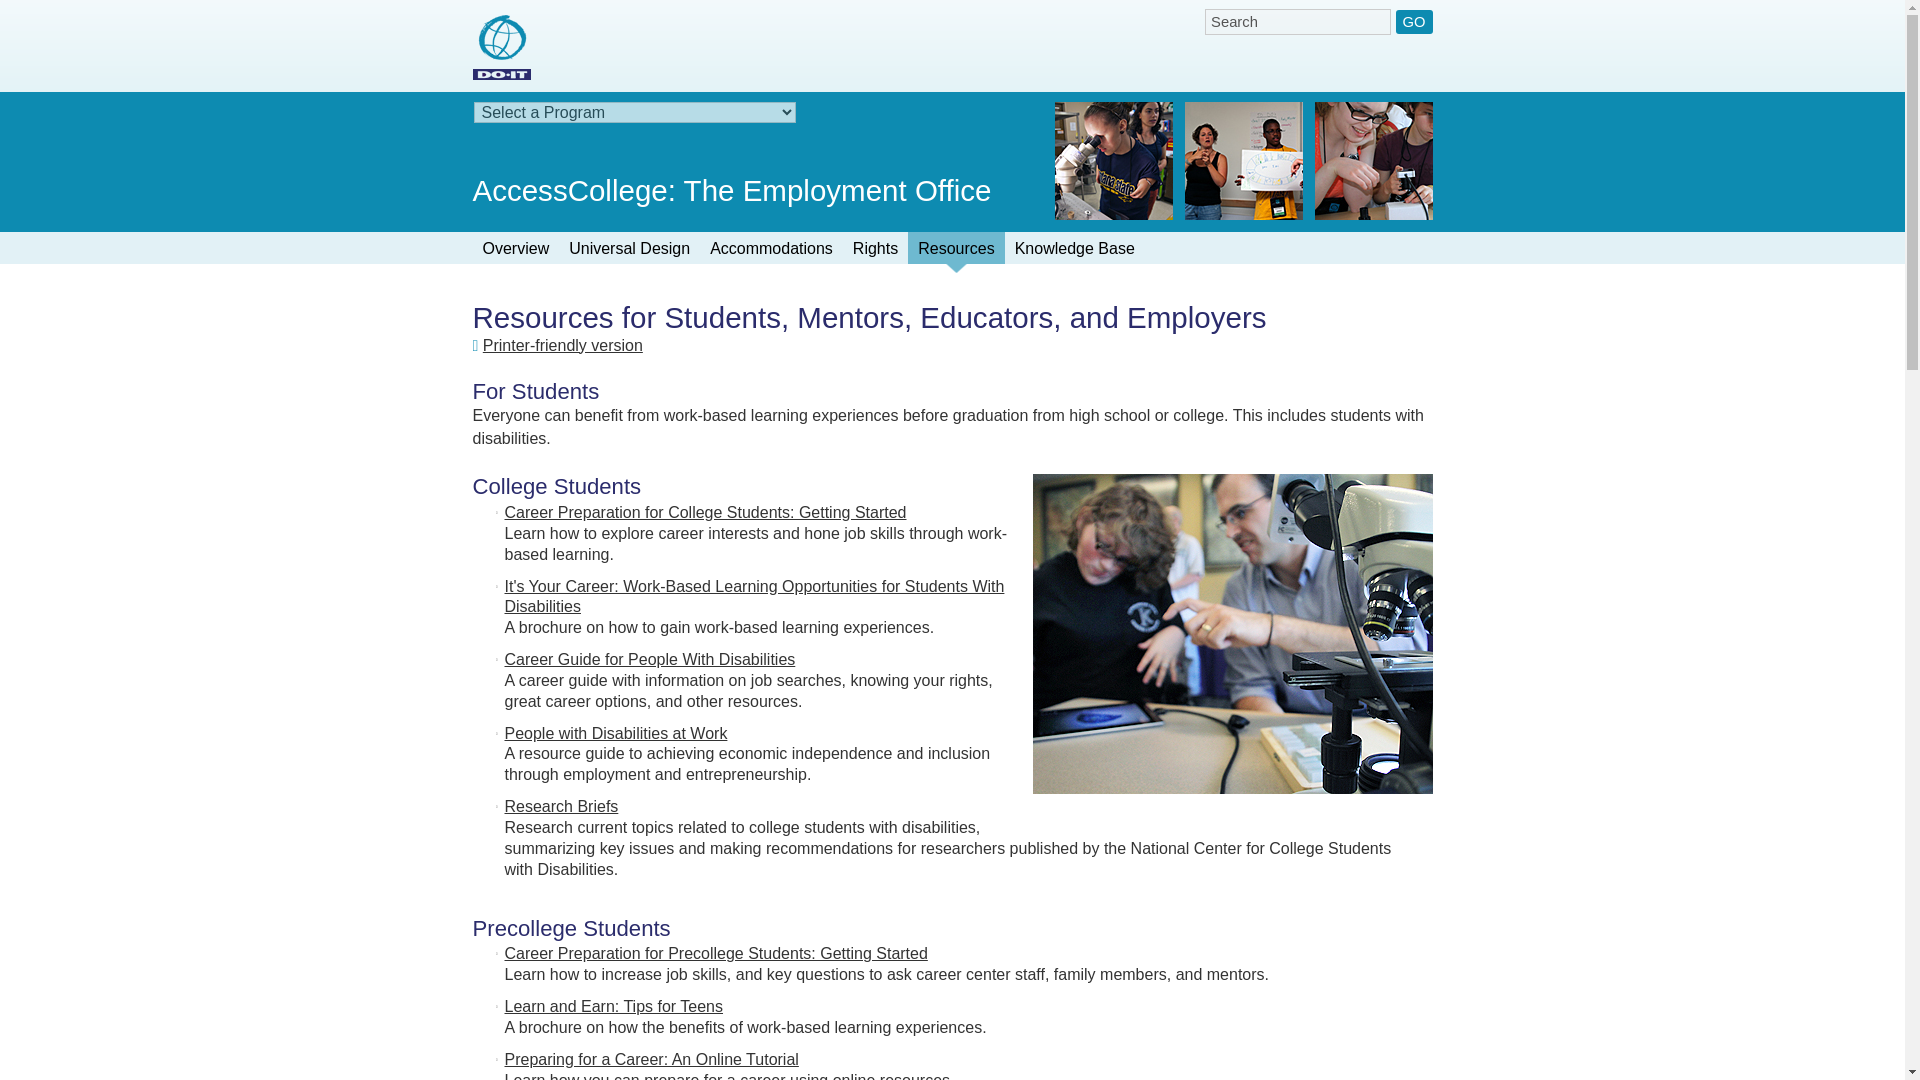 This screenshot has width=1920, height=1080. I want to click on programs-header-fpo2.jpg, so click(1242, 160).